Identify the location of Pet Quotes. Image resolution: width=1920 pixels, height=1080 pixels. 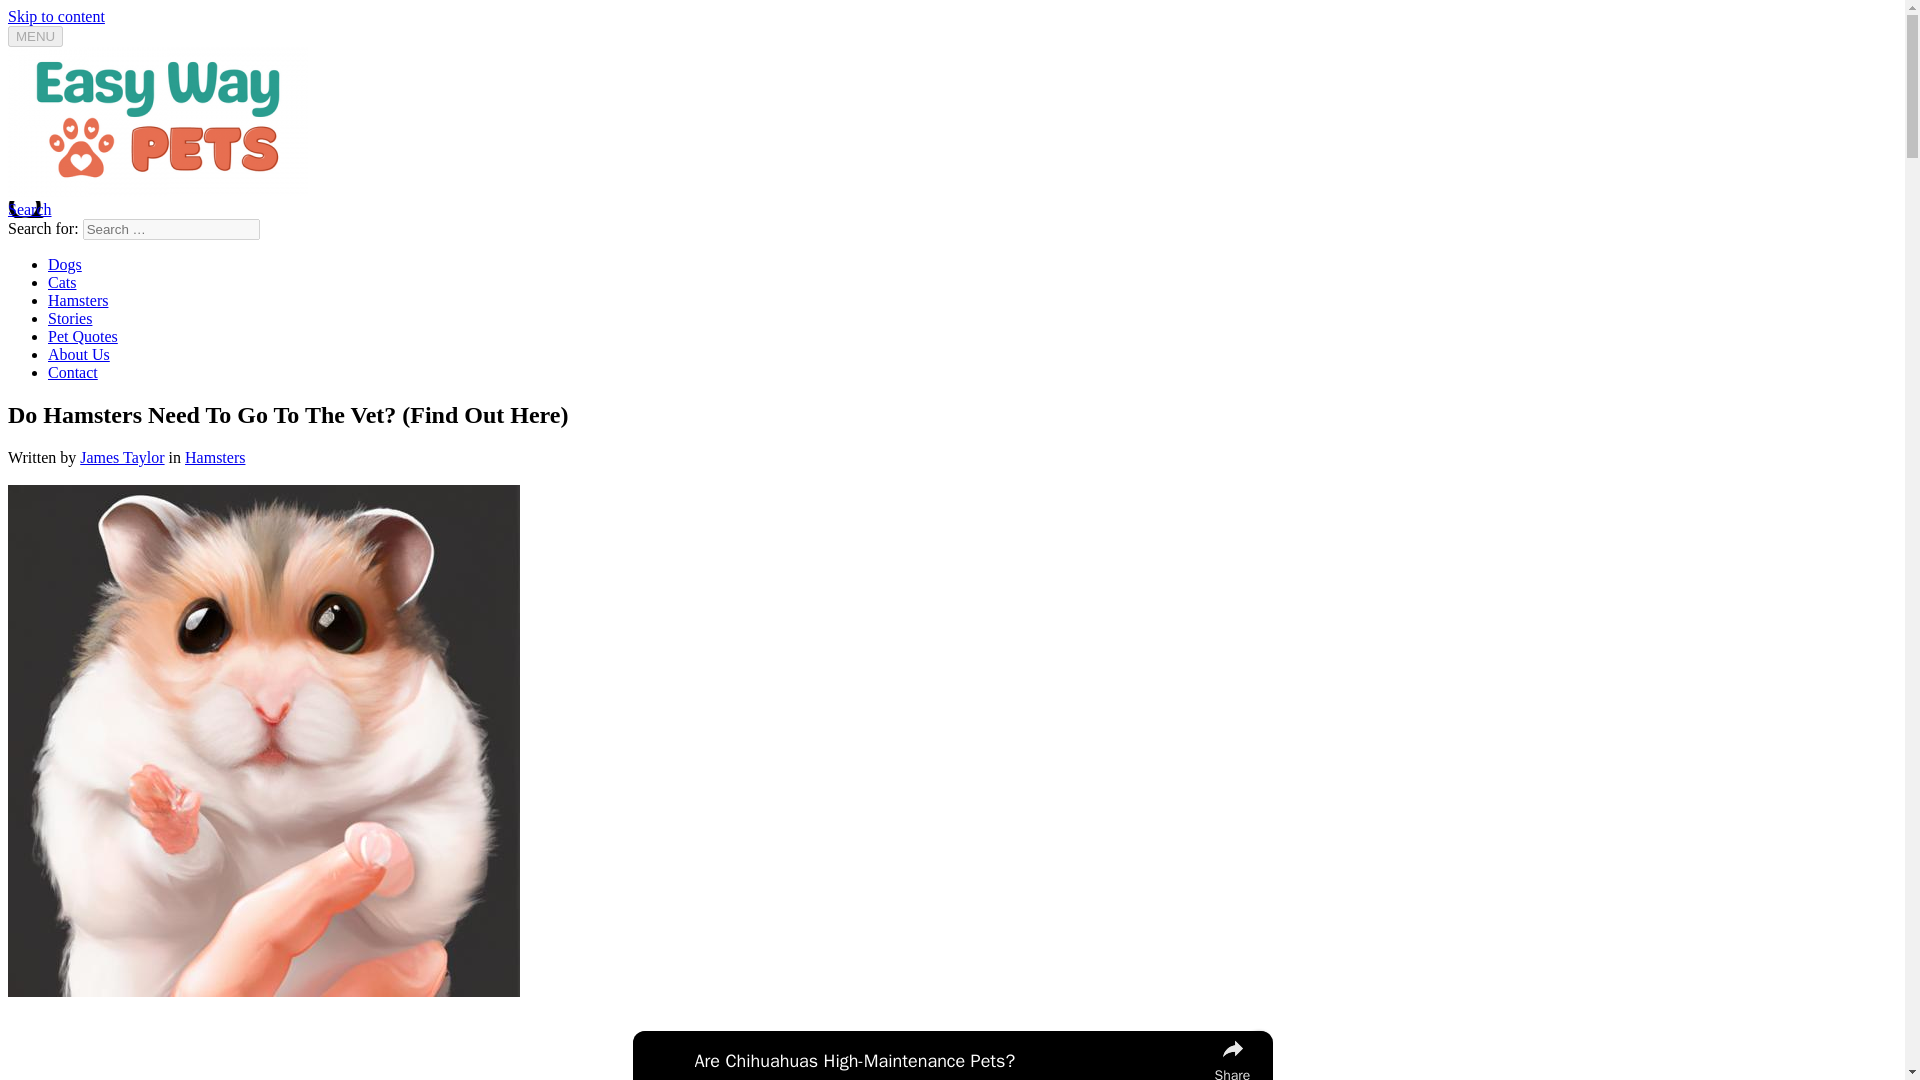
(82, 336).